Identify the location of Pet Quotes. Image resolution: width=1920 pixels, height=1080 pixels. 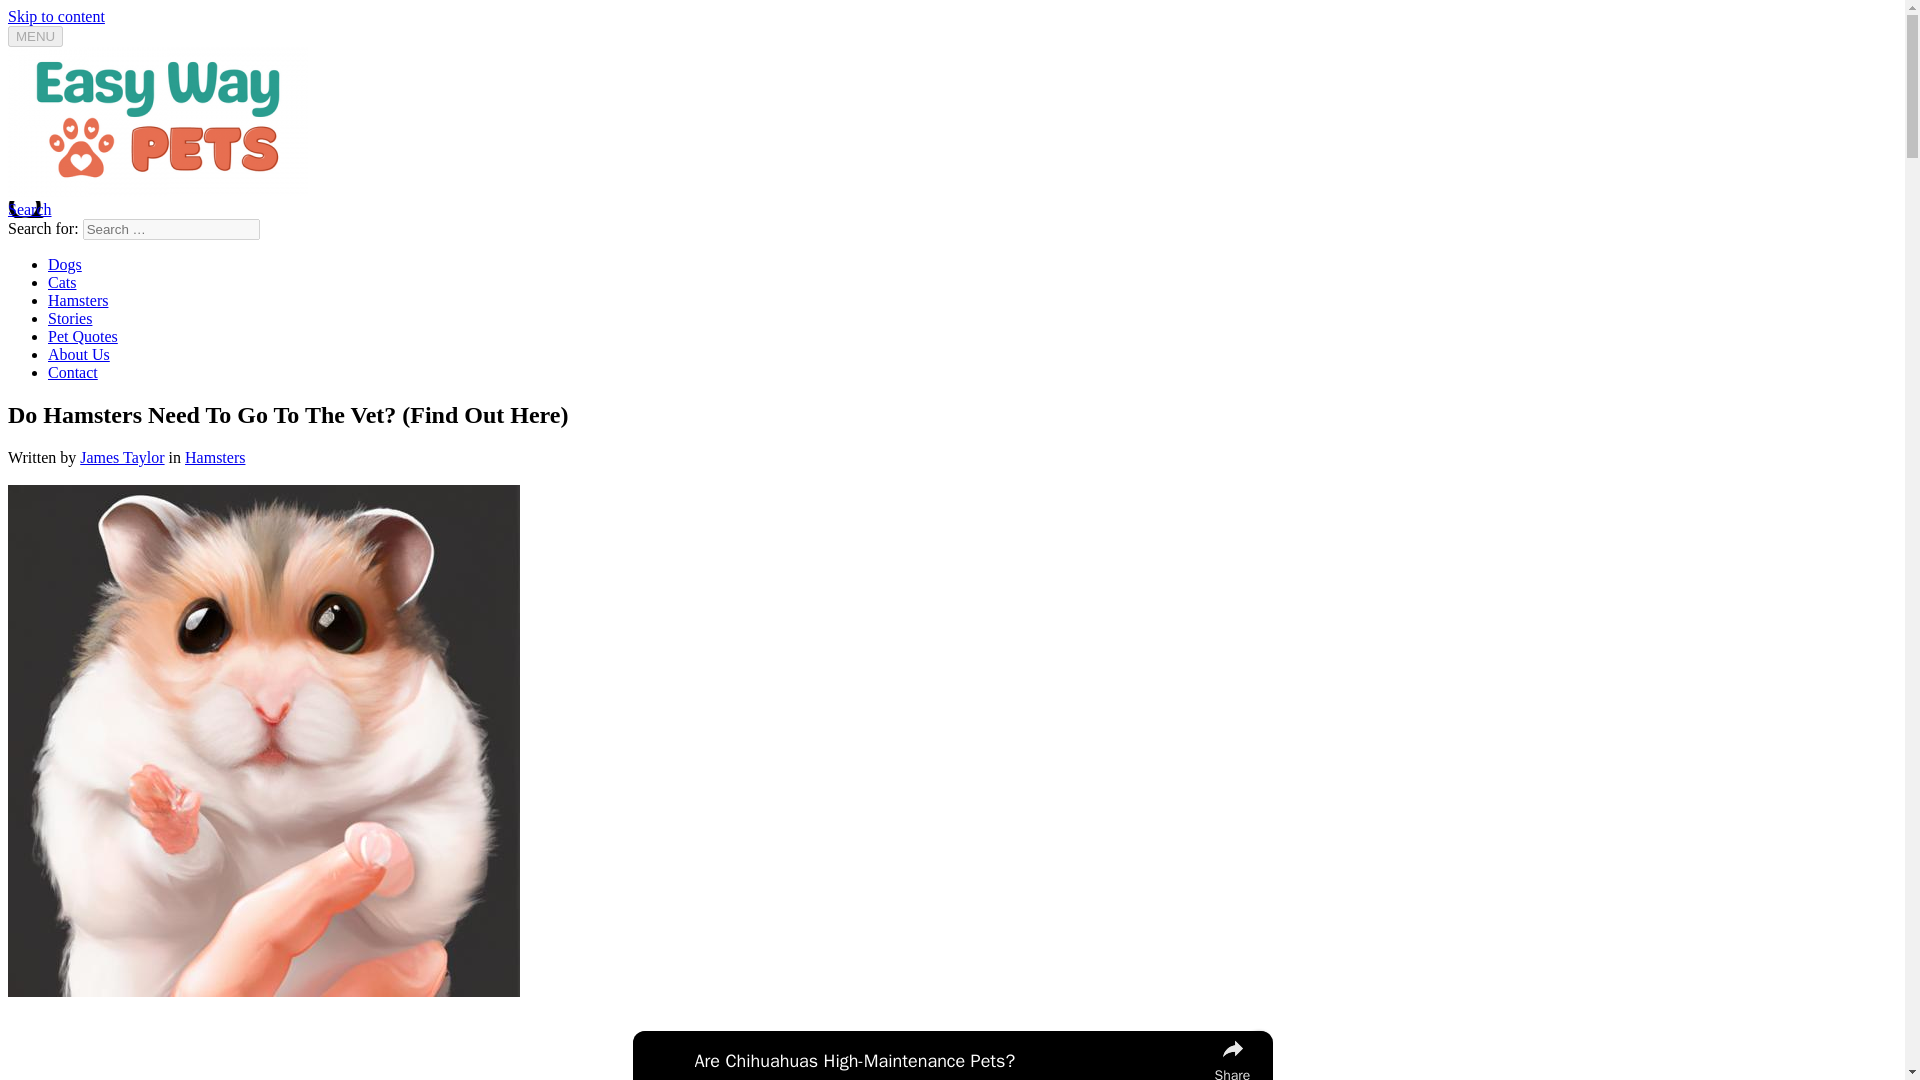
(82, 336).